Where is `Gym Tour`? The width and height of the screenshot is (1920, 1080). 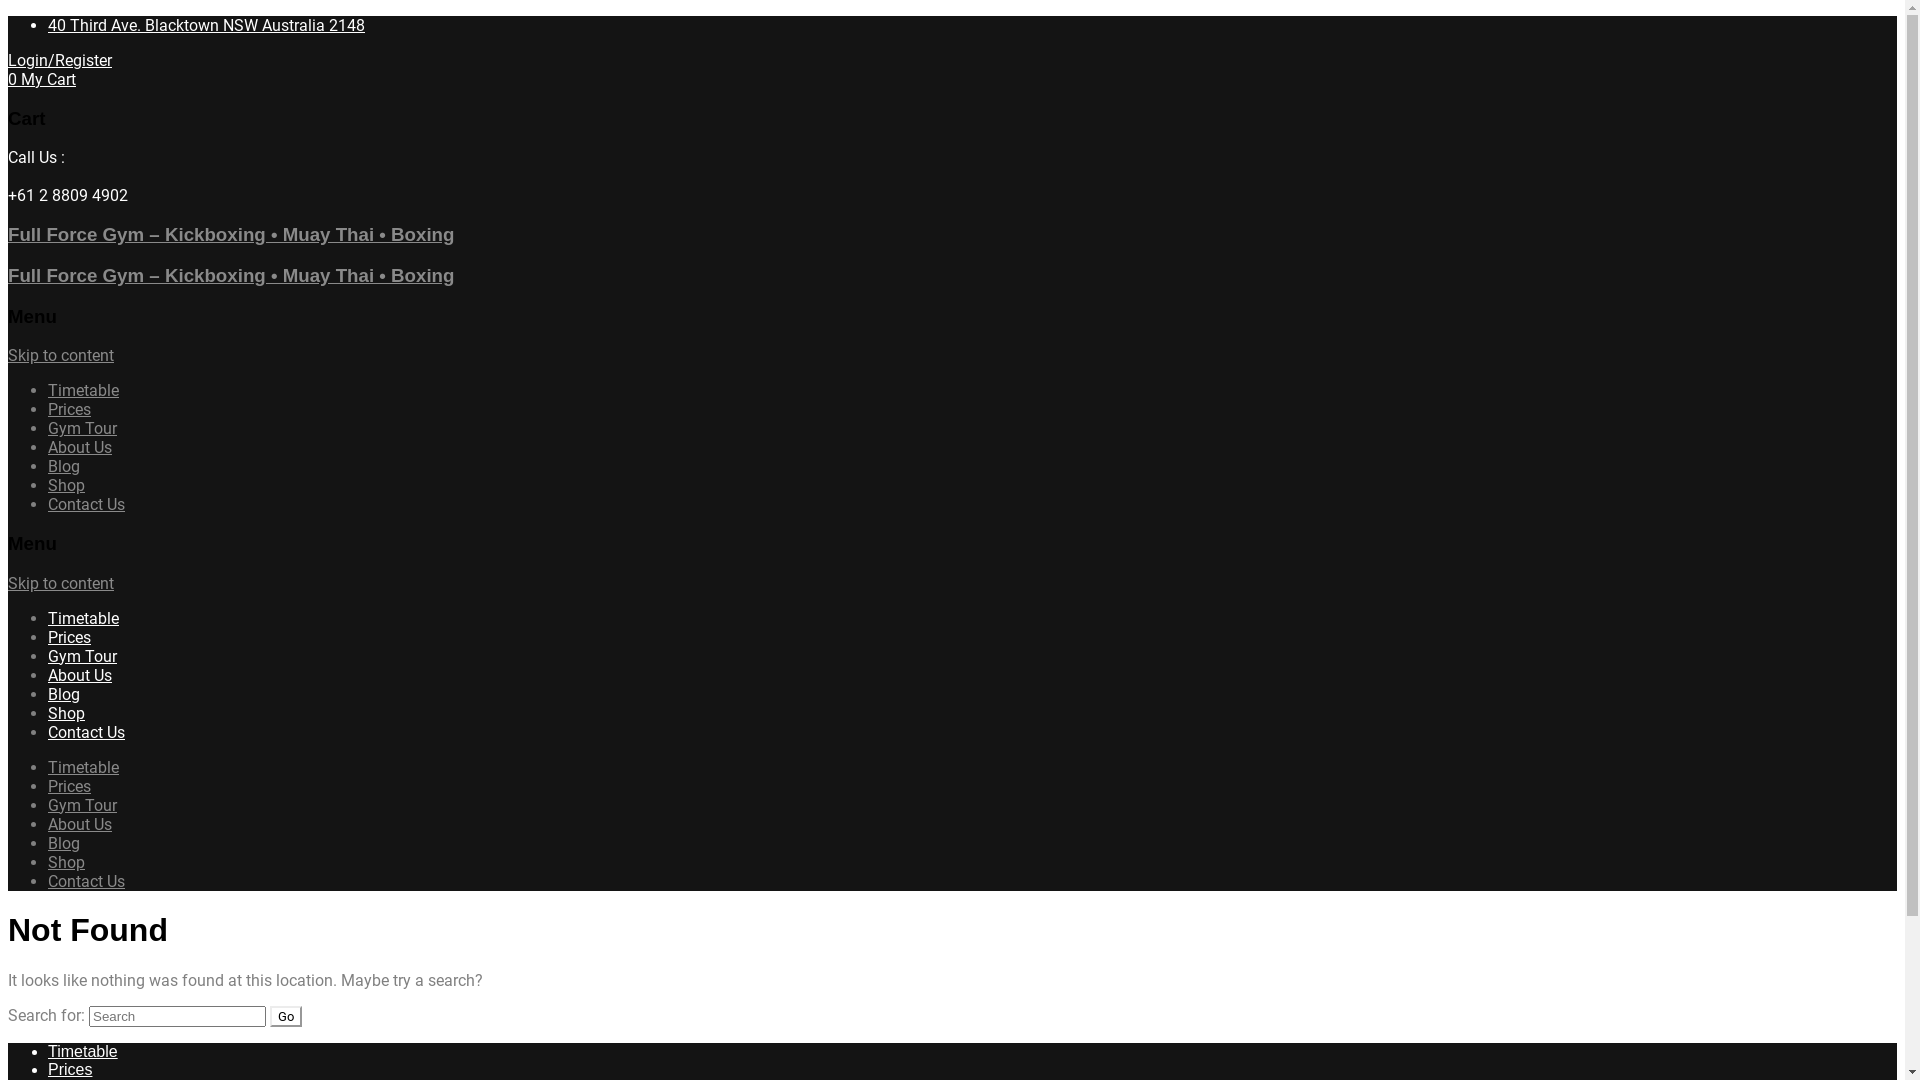 Gym Tour is located at coordinates (82, 428).